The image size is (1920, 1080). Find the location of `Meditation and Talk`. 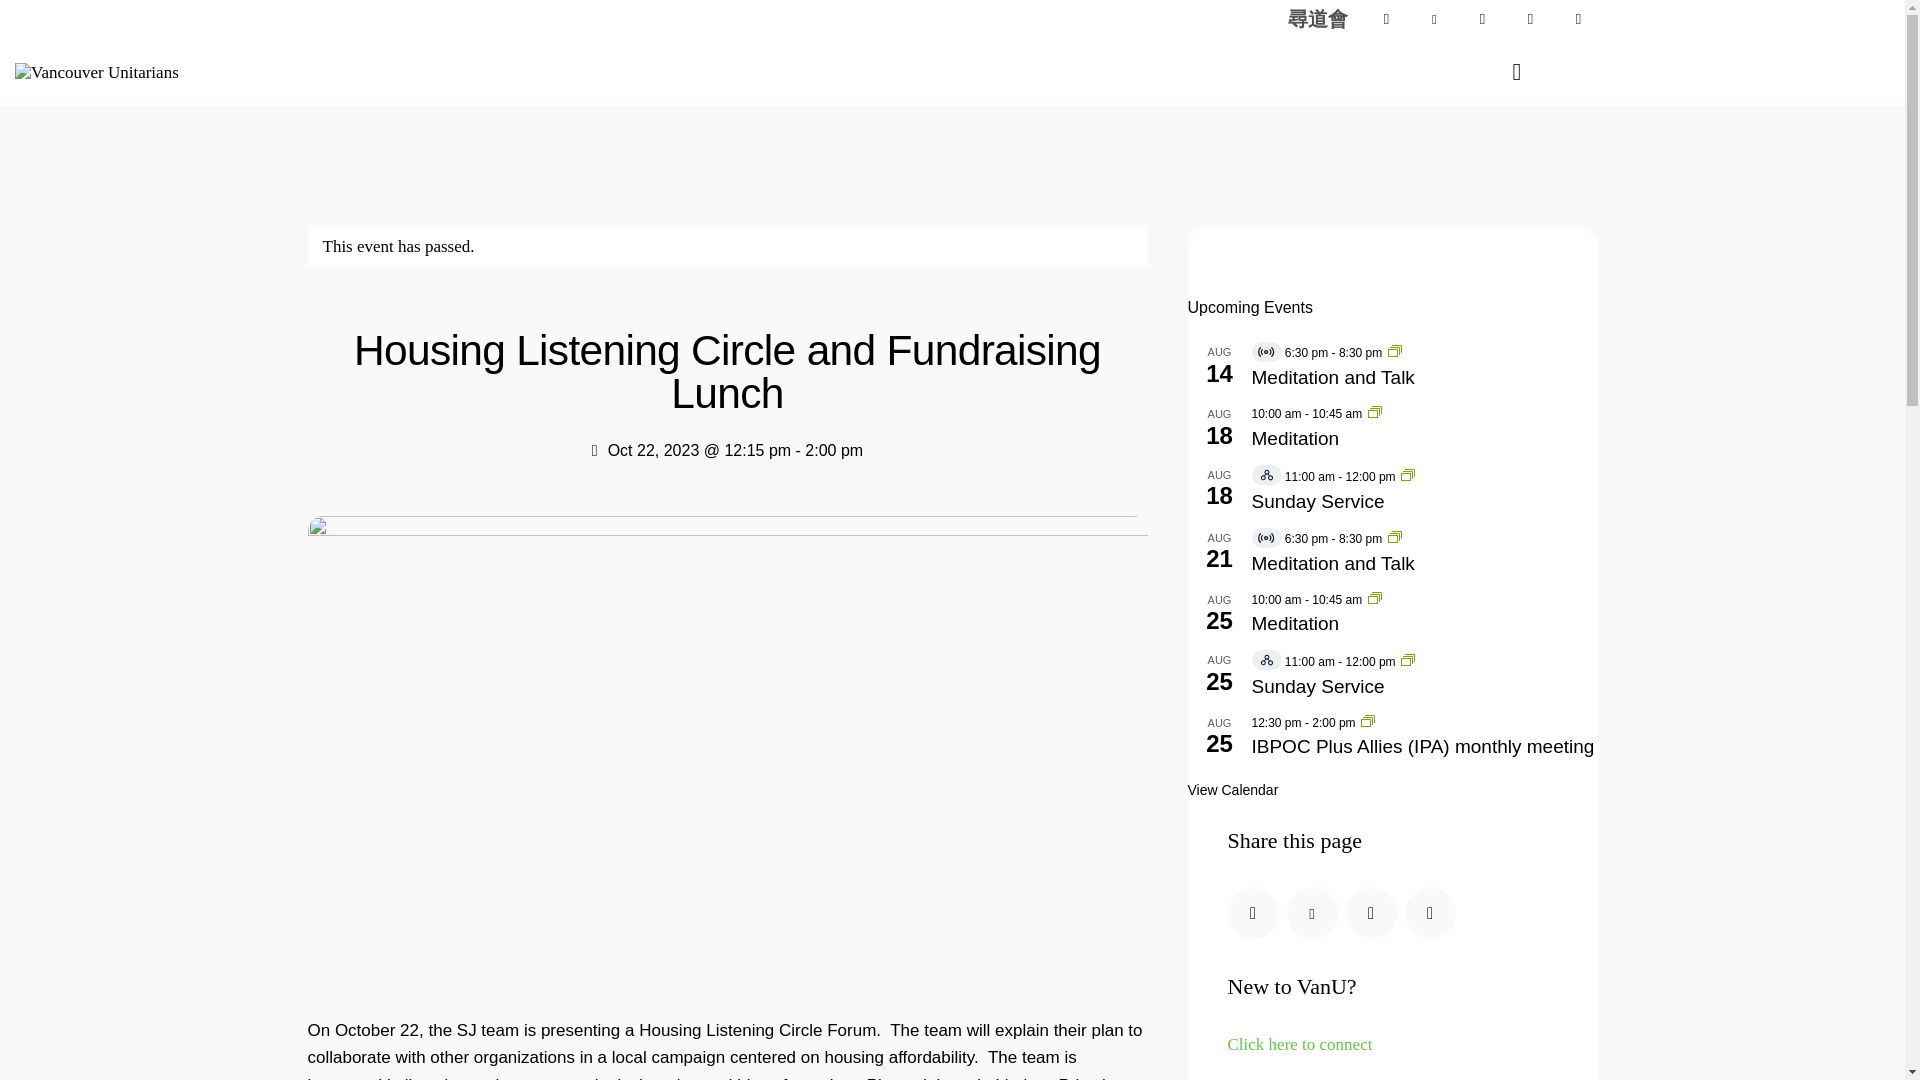

Meditation and Talk is located at coordinates (1424, 378).